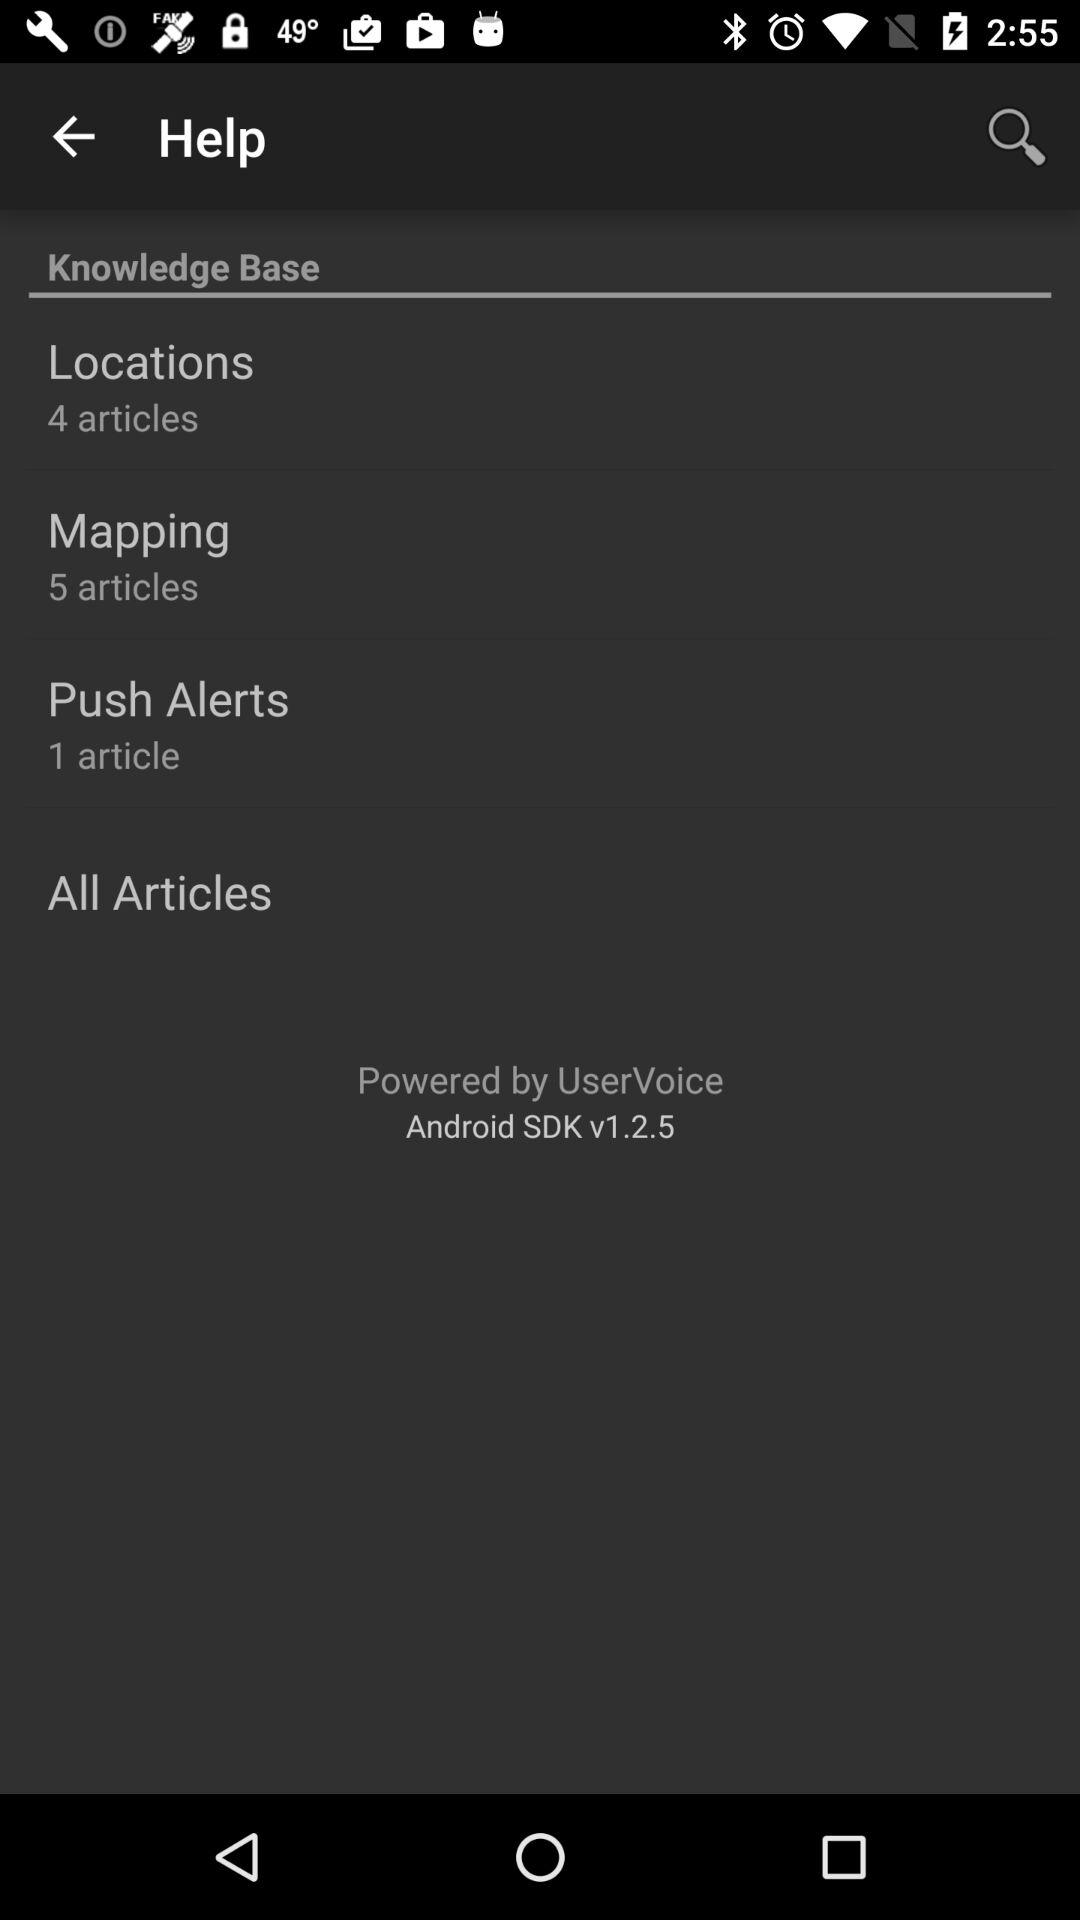  I want to click on launch locations icon, so click(150, 360).